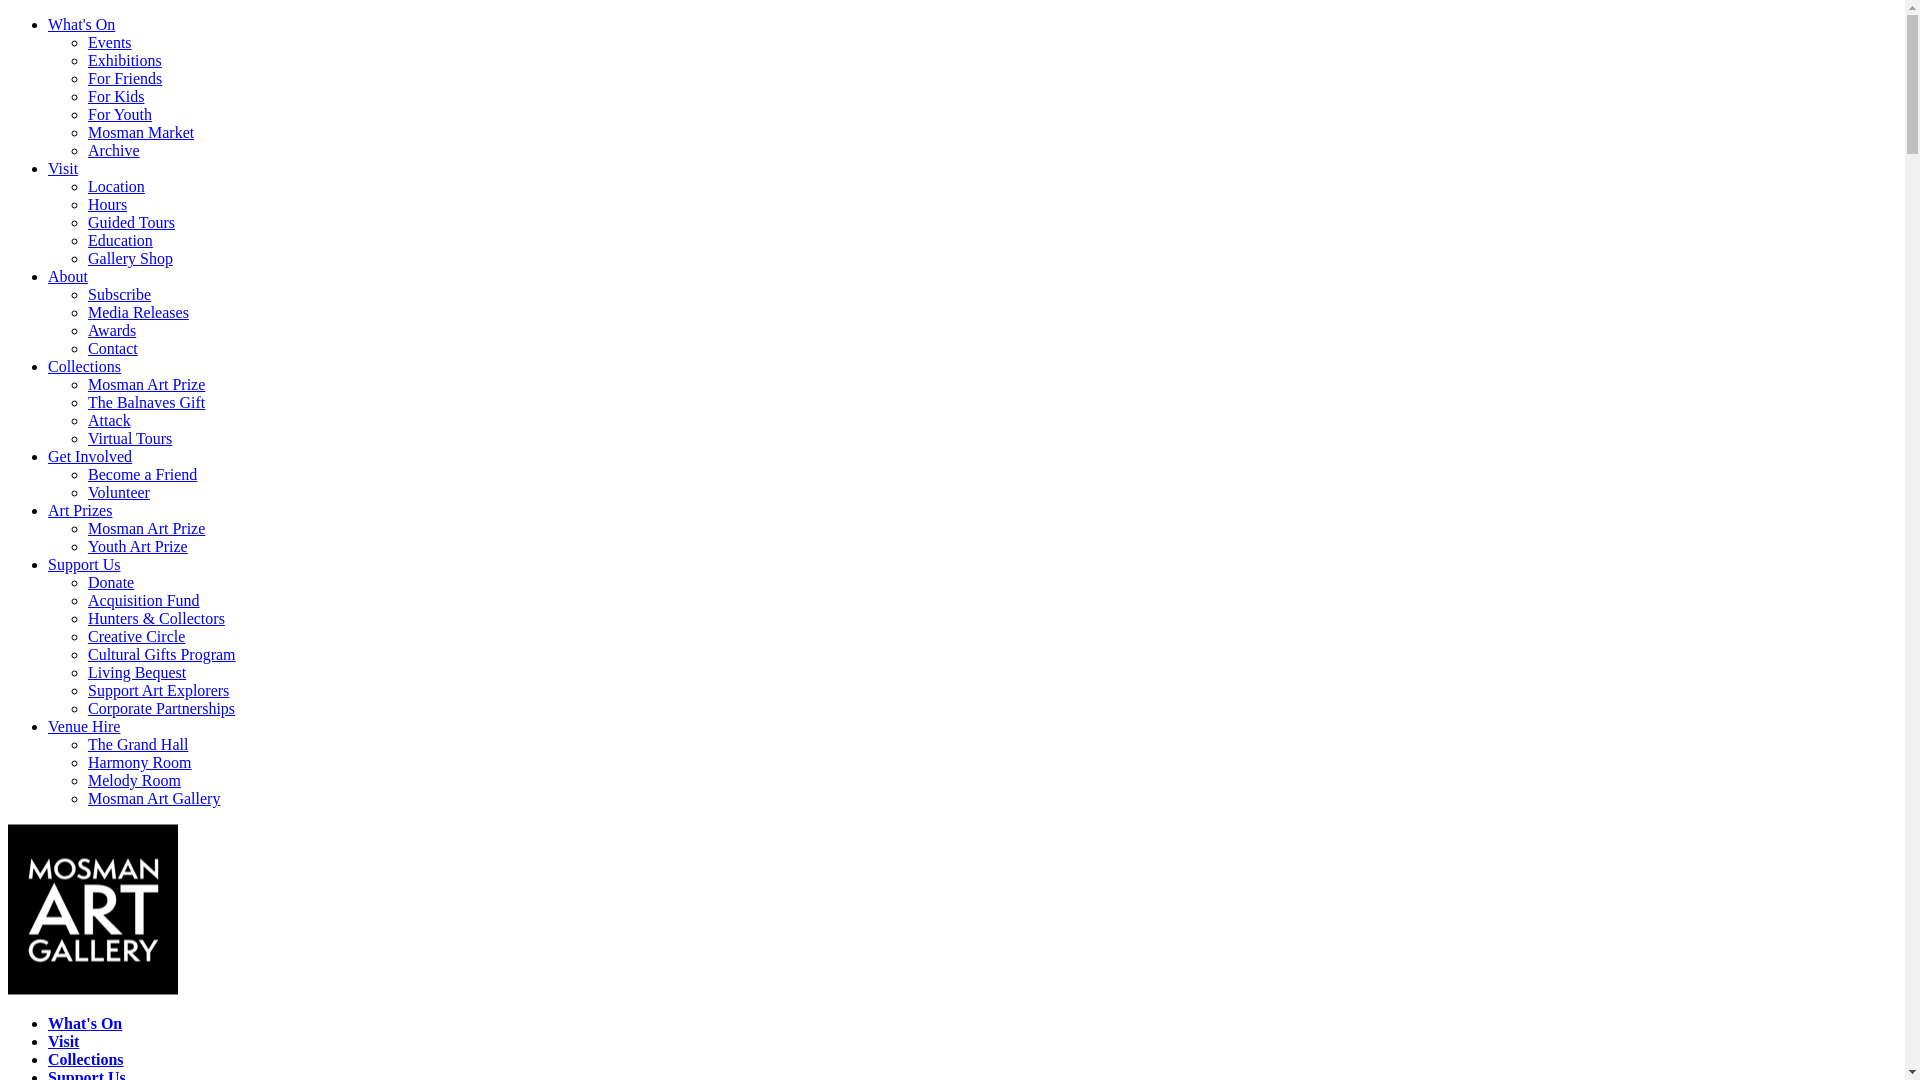 This screenshot has height=1080, width=1920. Describe the element at coordinates (110, 42) in the screenshot. I see `Events` at that location.